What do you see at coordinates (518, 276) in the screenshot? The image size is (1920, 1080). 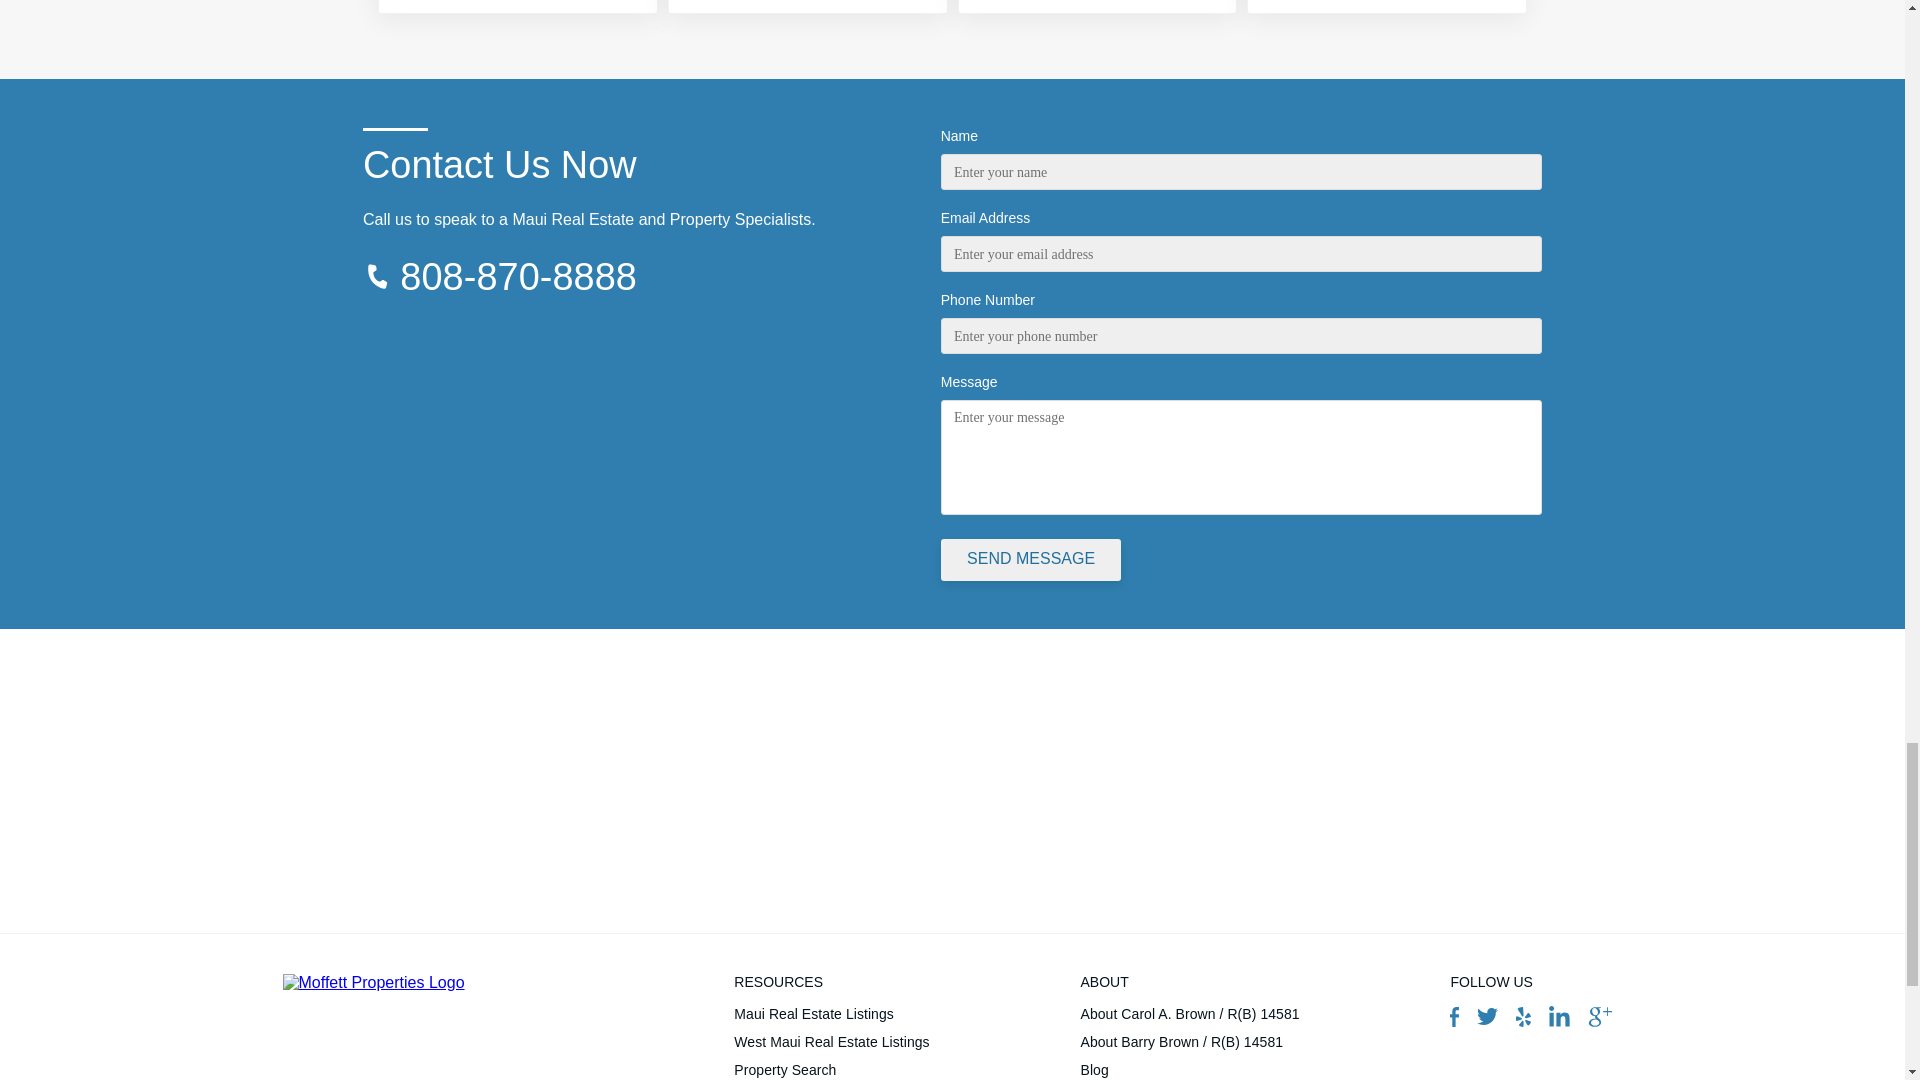 I see `808-870-8888` at bounding box center [518, 276].